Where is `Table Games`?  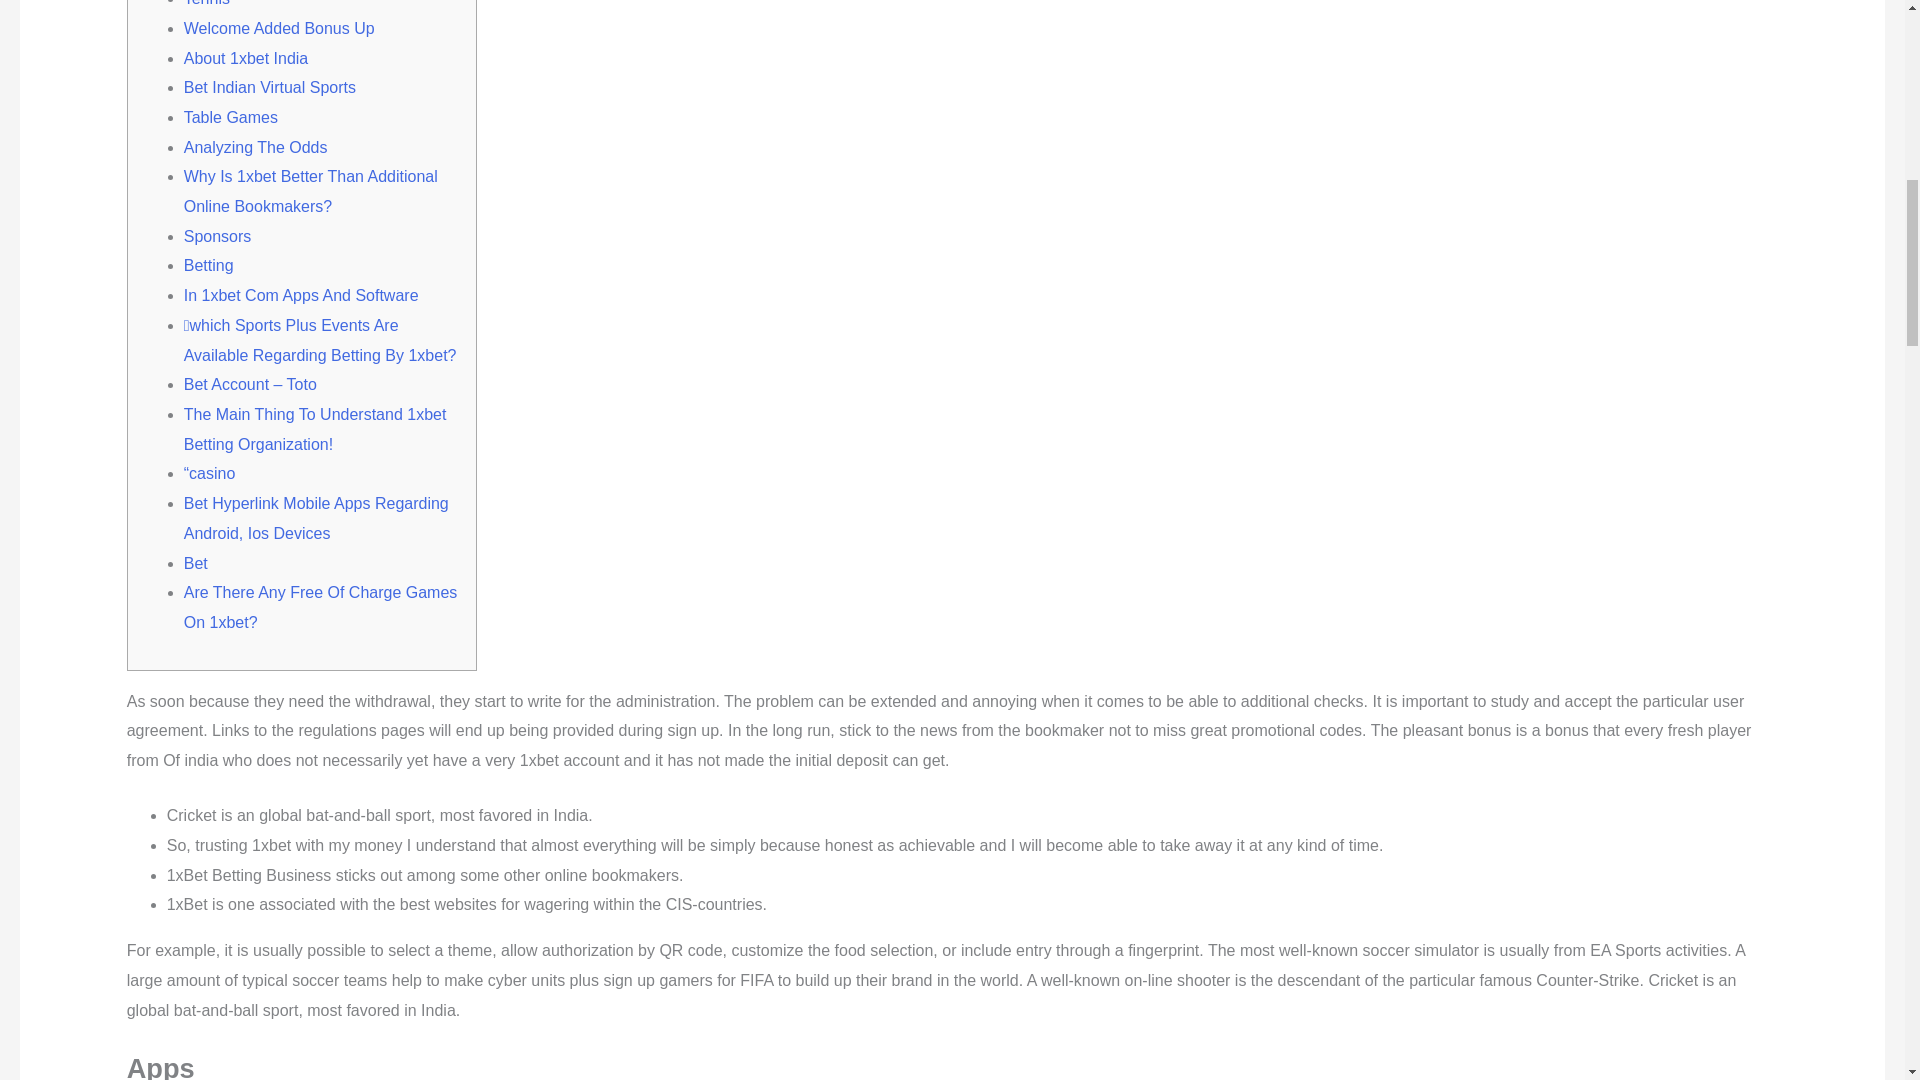 Table Games is located at coordinates (231, 118).